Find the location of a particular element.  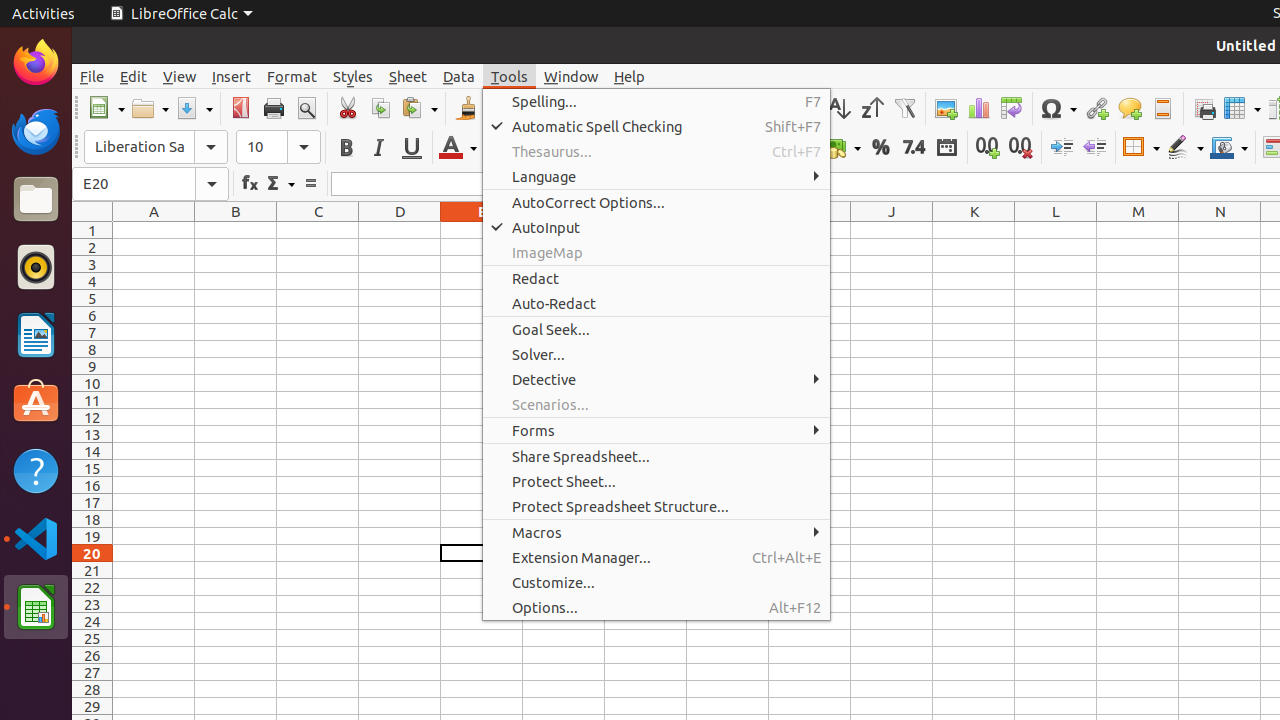

Borders (Shift to overwrite) is located at coordinates (1141, 148).